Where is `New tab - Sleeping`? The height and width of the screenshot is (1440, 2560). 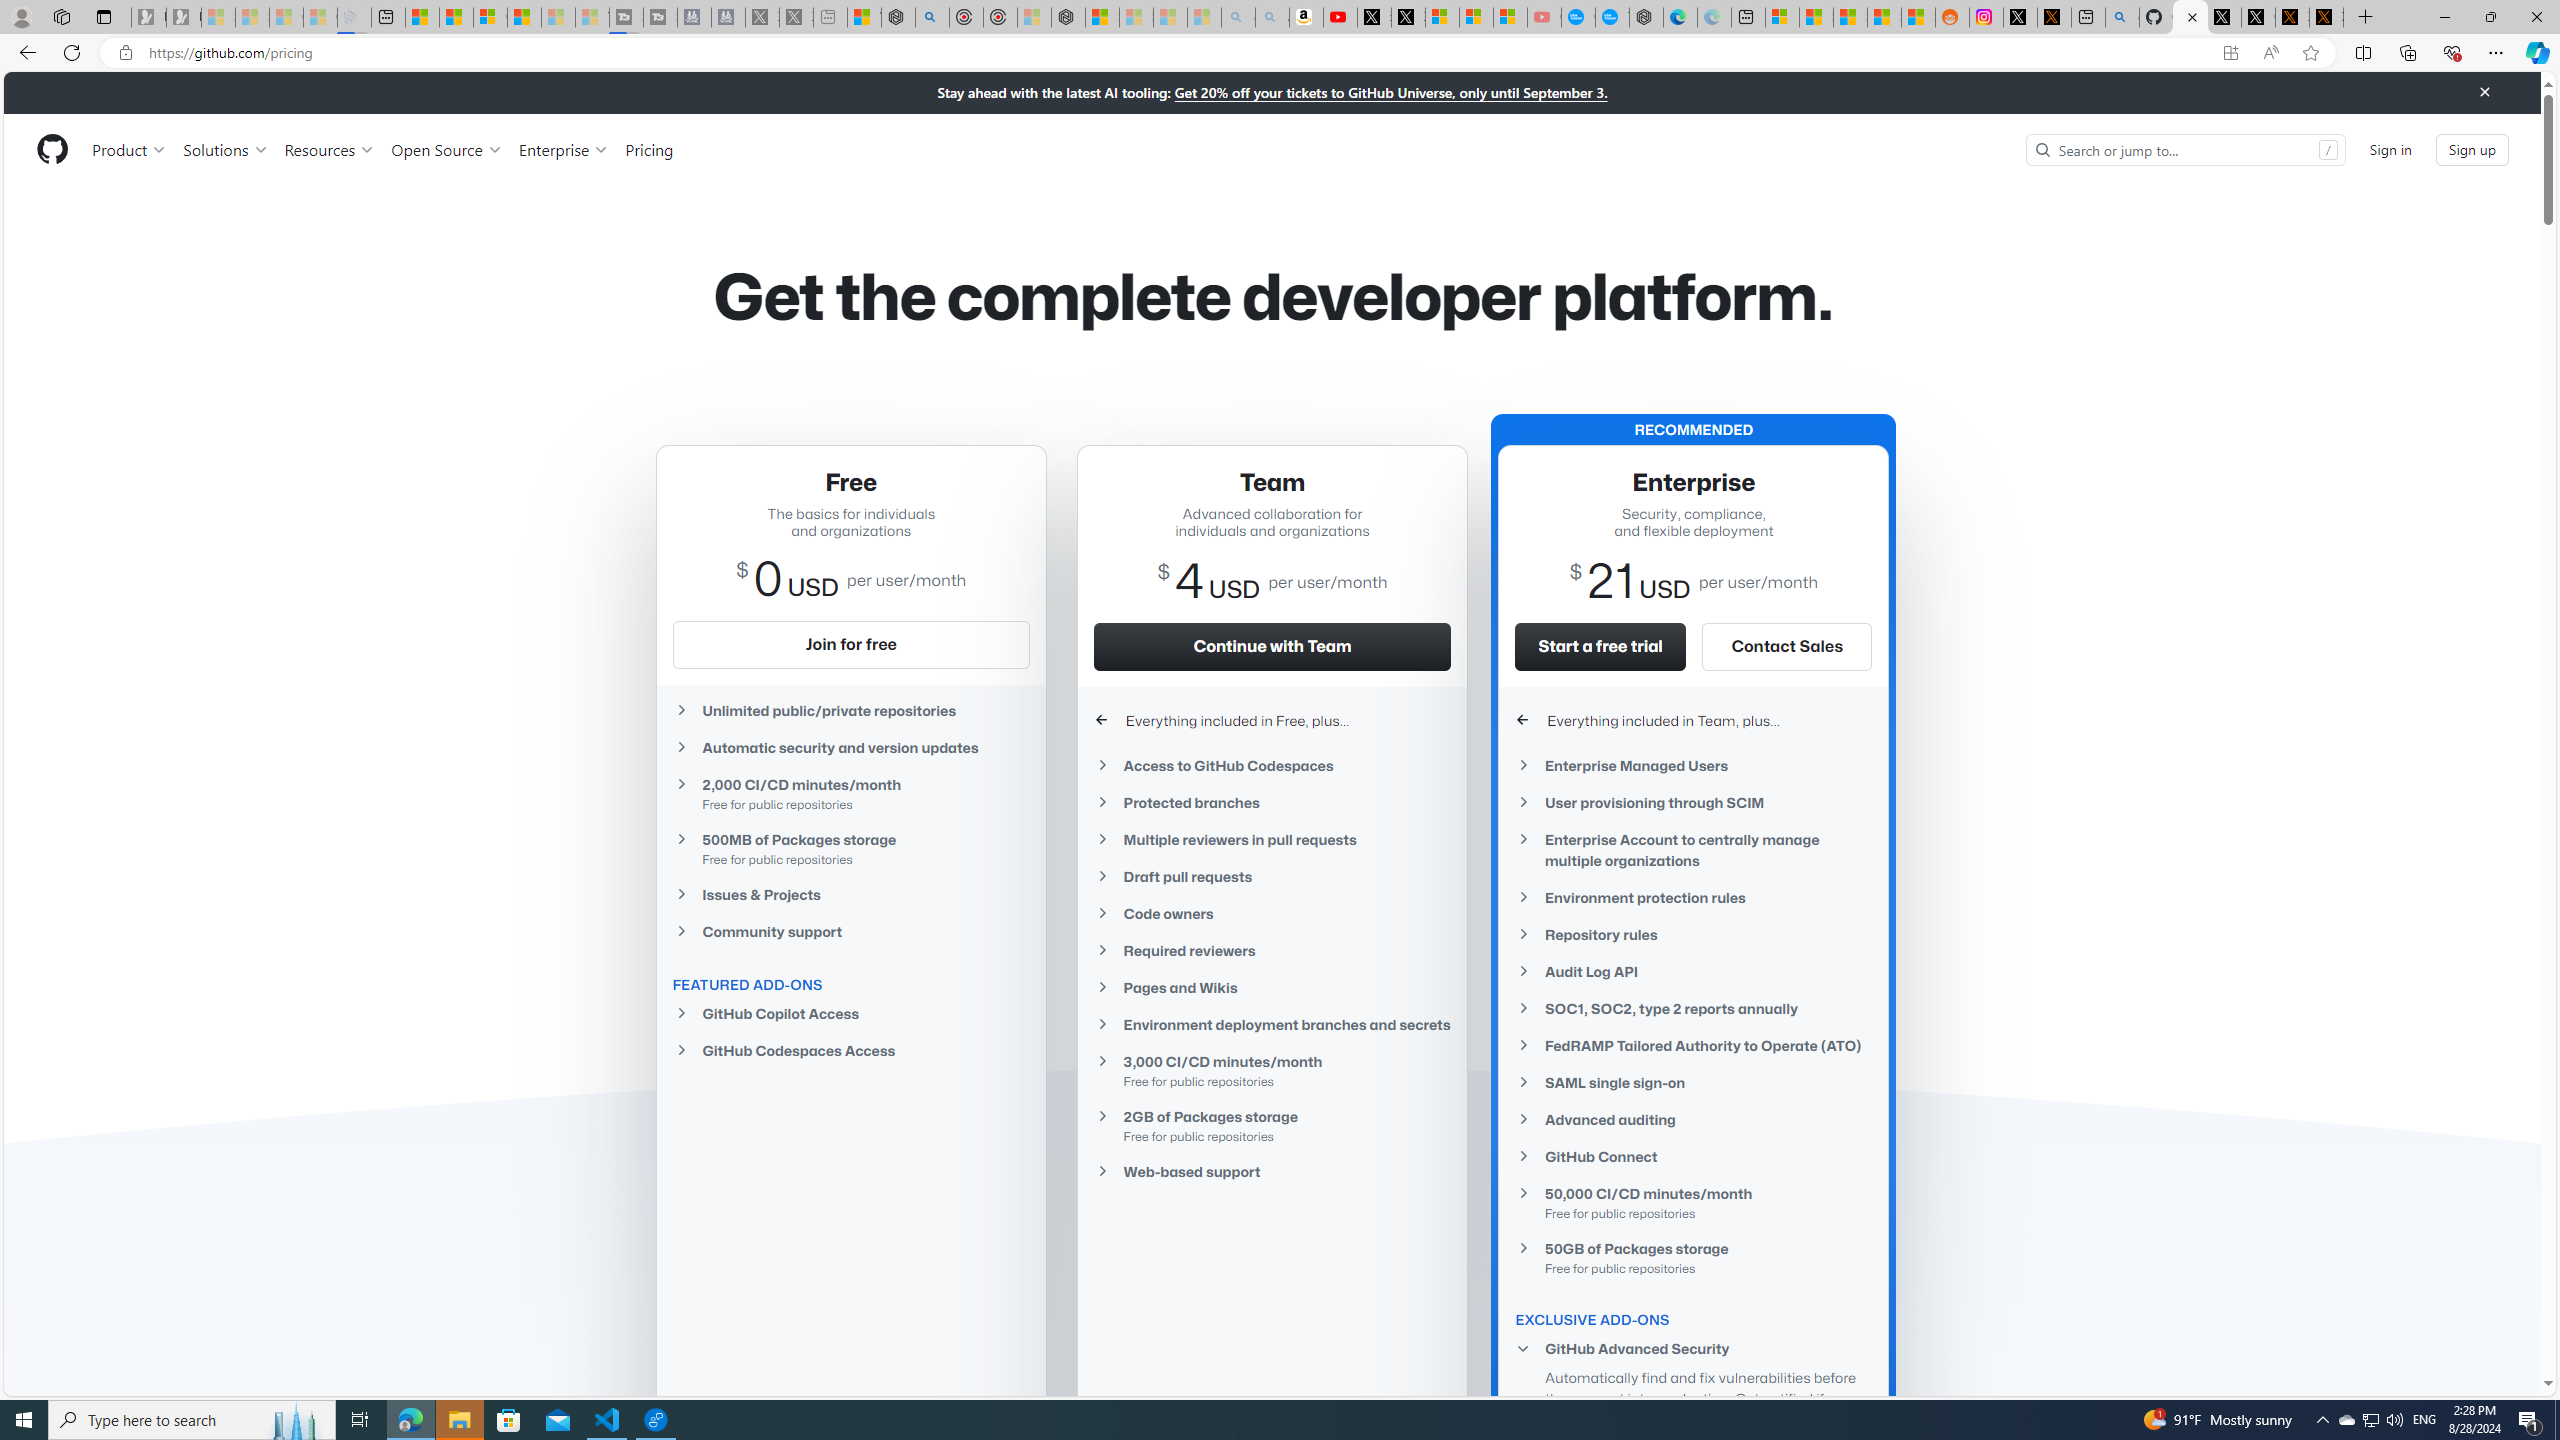
New tab - Sleeping is located at coordinates (829, 17).